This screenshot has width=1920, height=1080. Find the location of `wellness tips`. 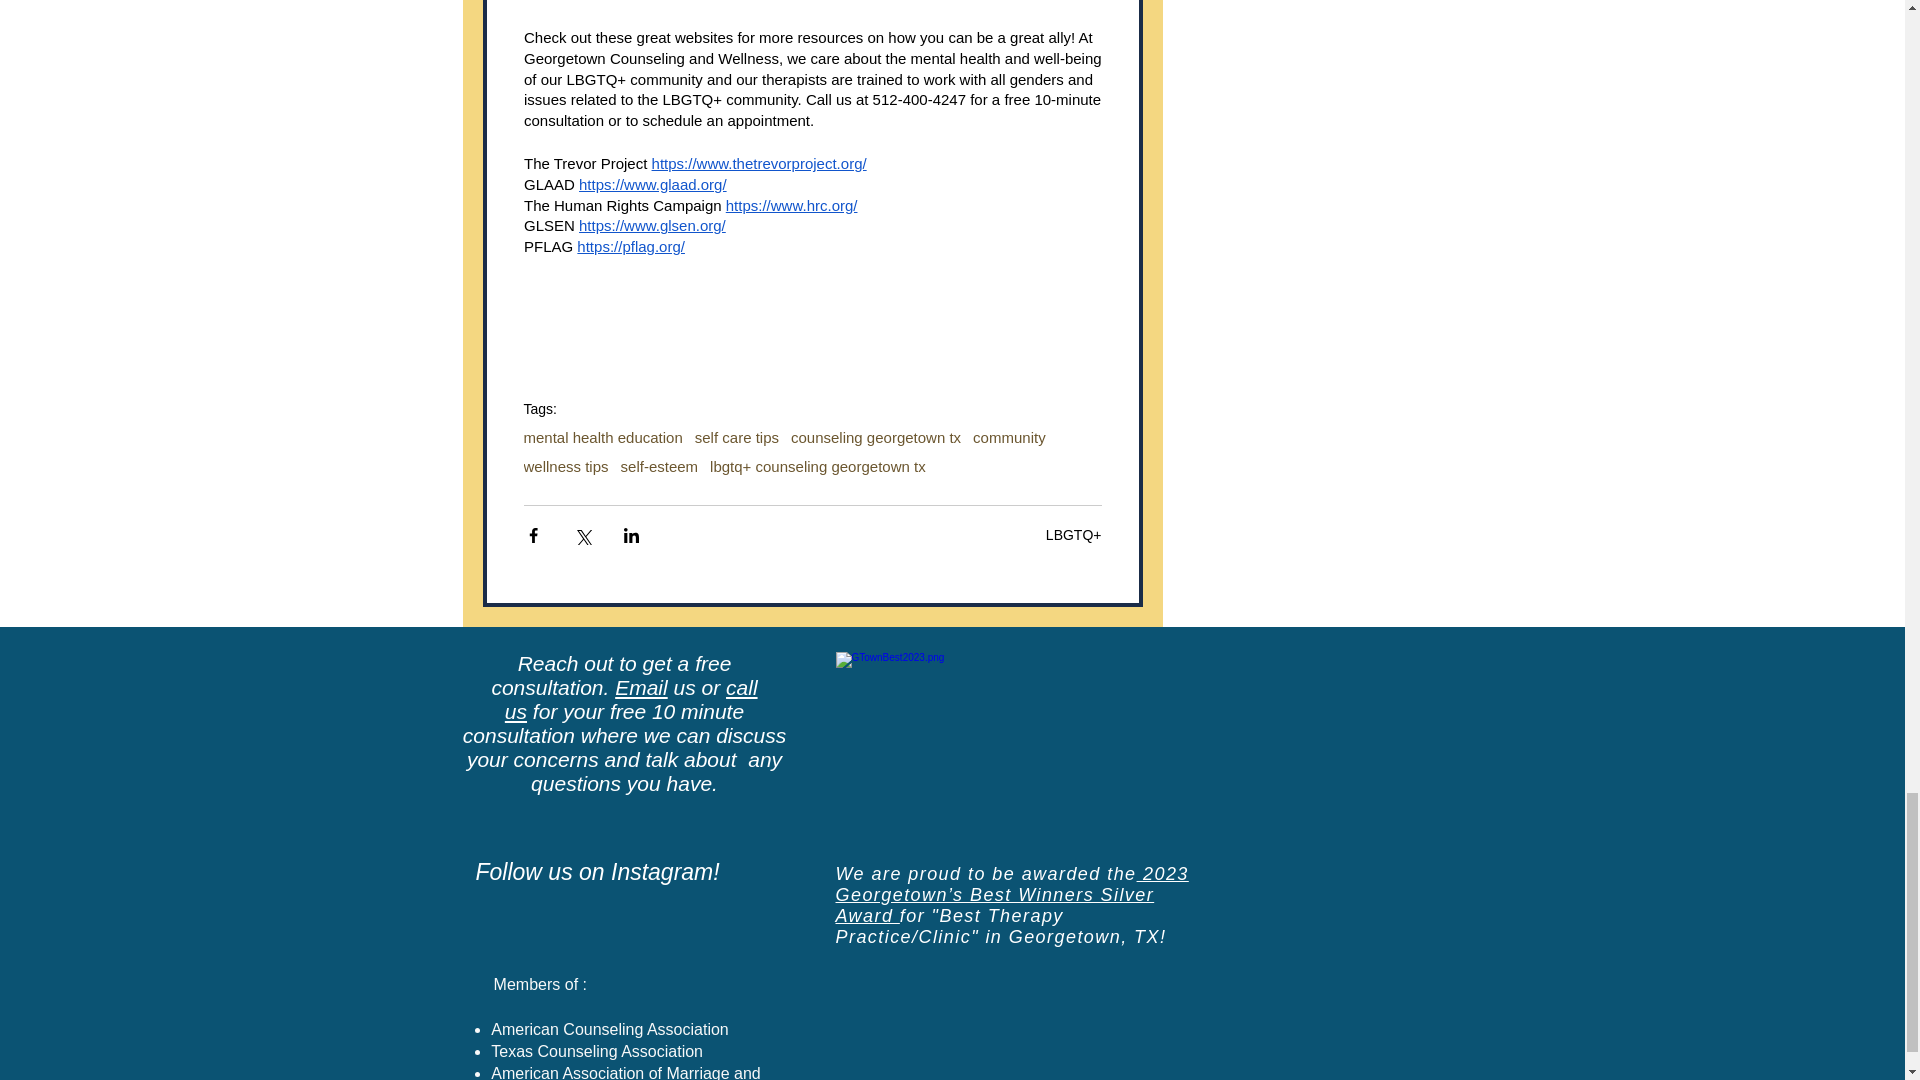

wellness tips is located at coordinates (566, 466).